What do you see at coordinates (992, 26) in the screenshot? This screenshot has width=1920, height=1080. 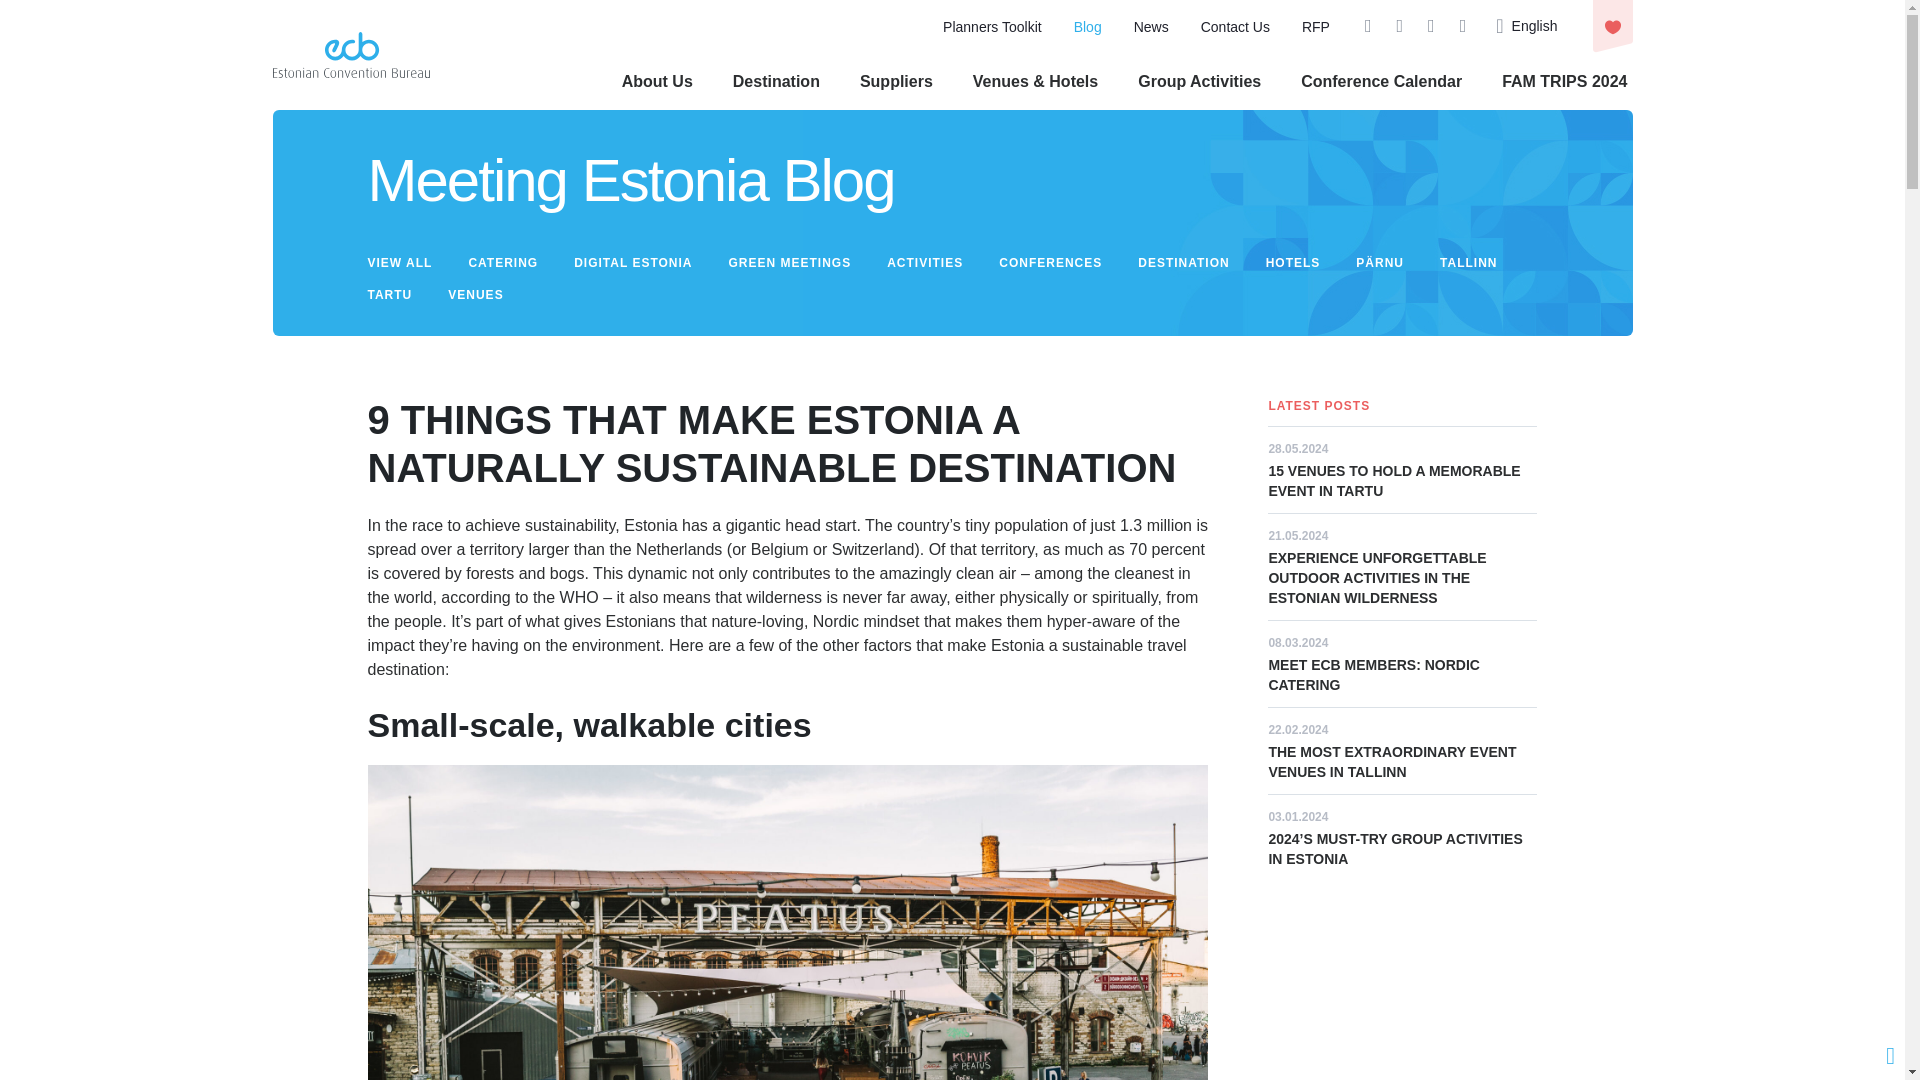 I see `Planners Toolkit` at bounding box center [992, 26].